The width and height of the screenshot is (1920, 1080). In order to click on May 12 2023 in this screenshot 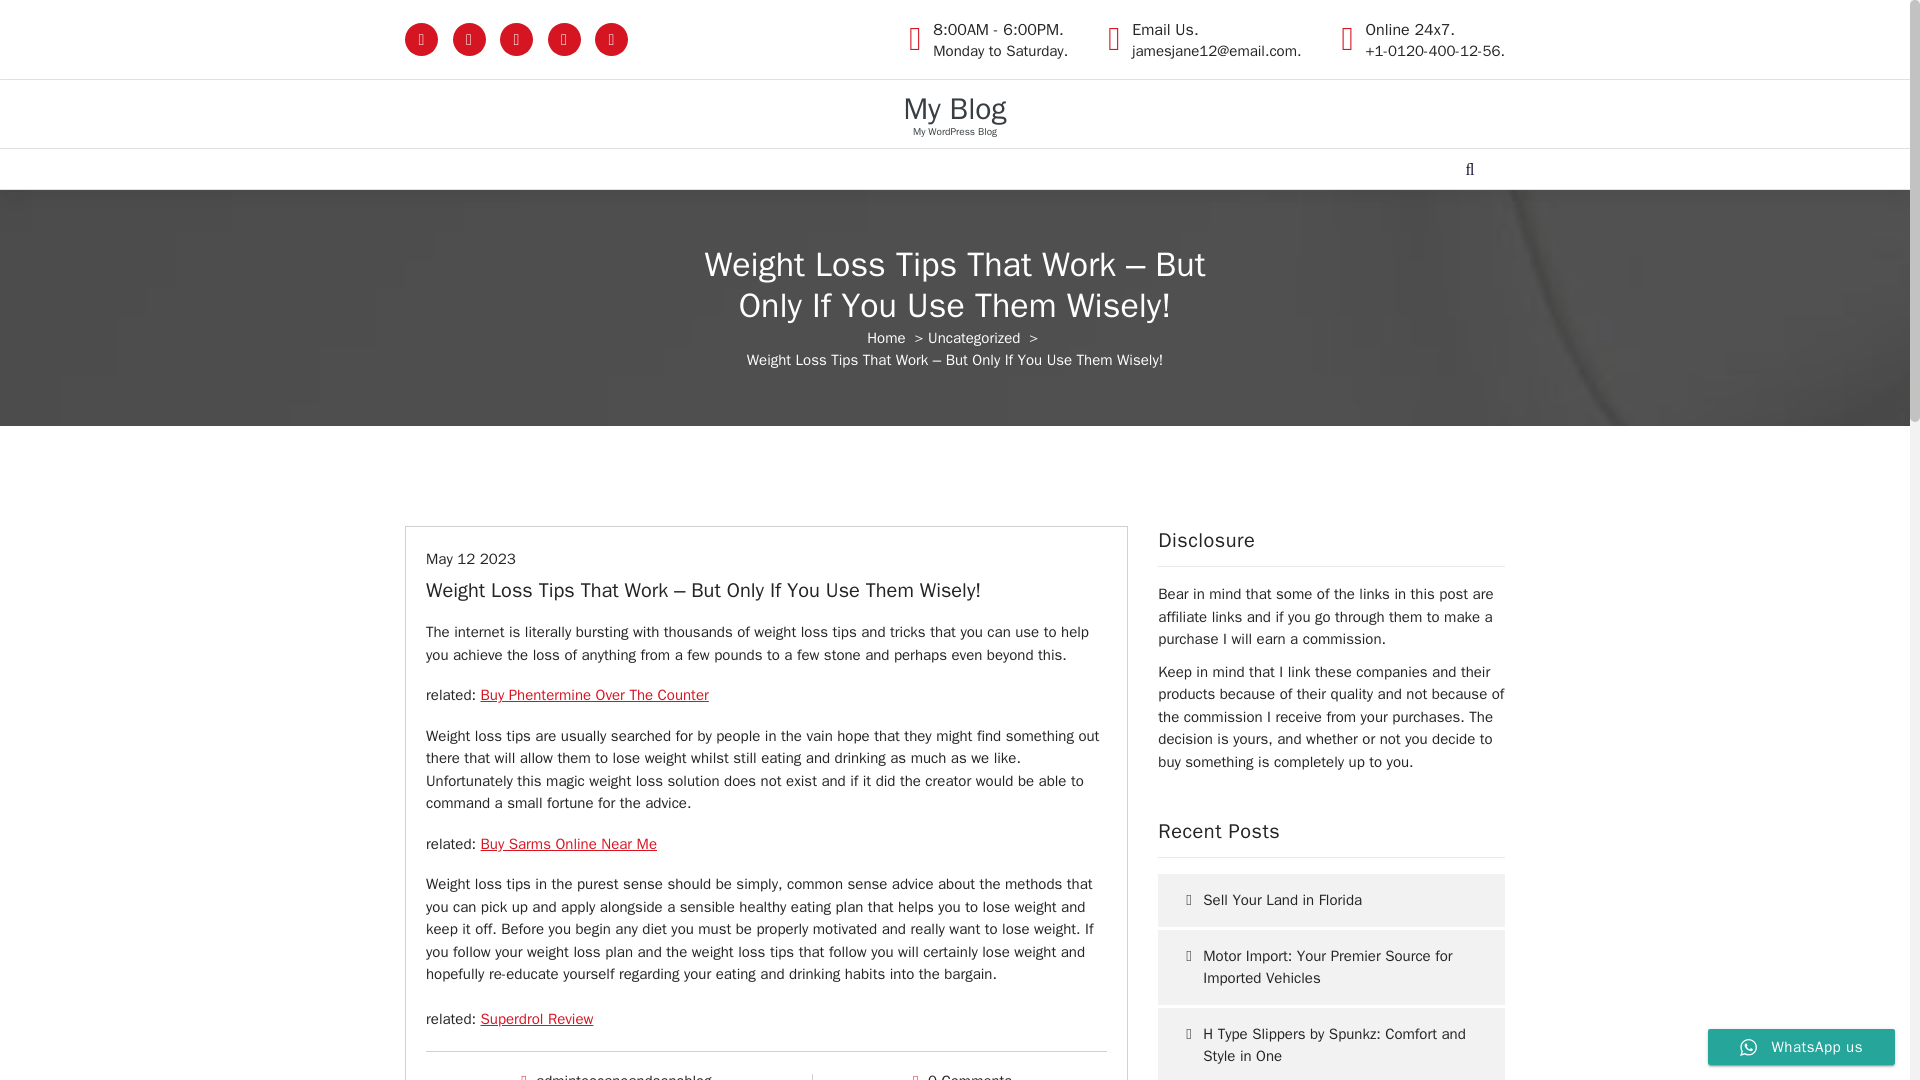, I will do `click(973, 338)`.